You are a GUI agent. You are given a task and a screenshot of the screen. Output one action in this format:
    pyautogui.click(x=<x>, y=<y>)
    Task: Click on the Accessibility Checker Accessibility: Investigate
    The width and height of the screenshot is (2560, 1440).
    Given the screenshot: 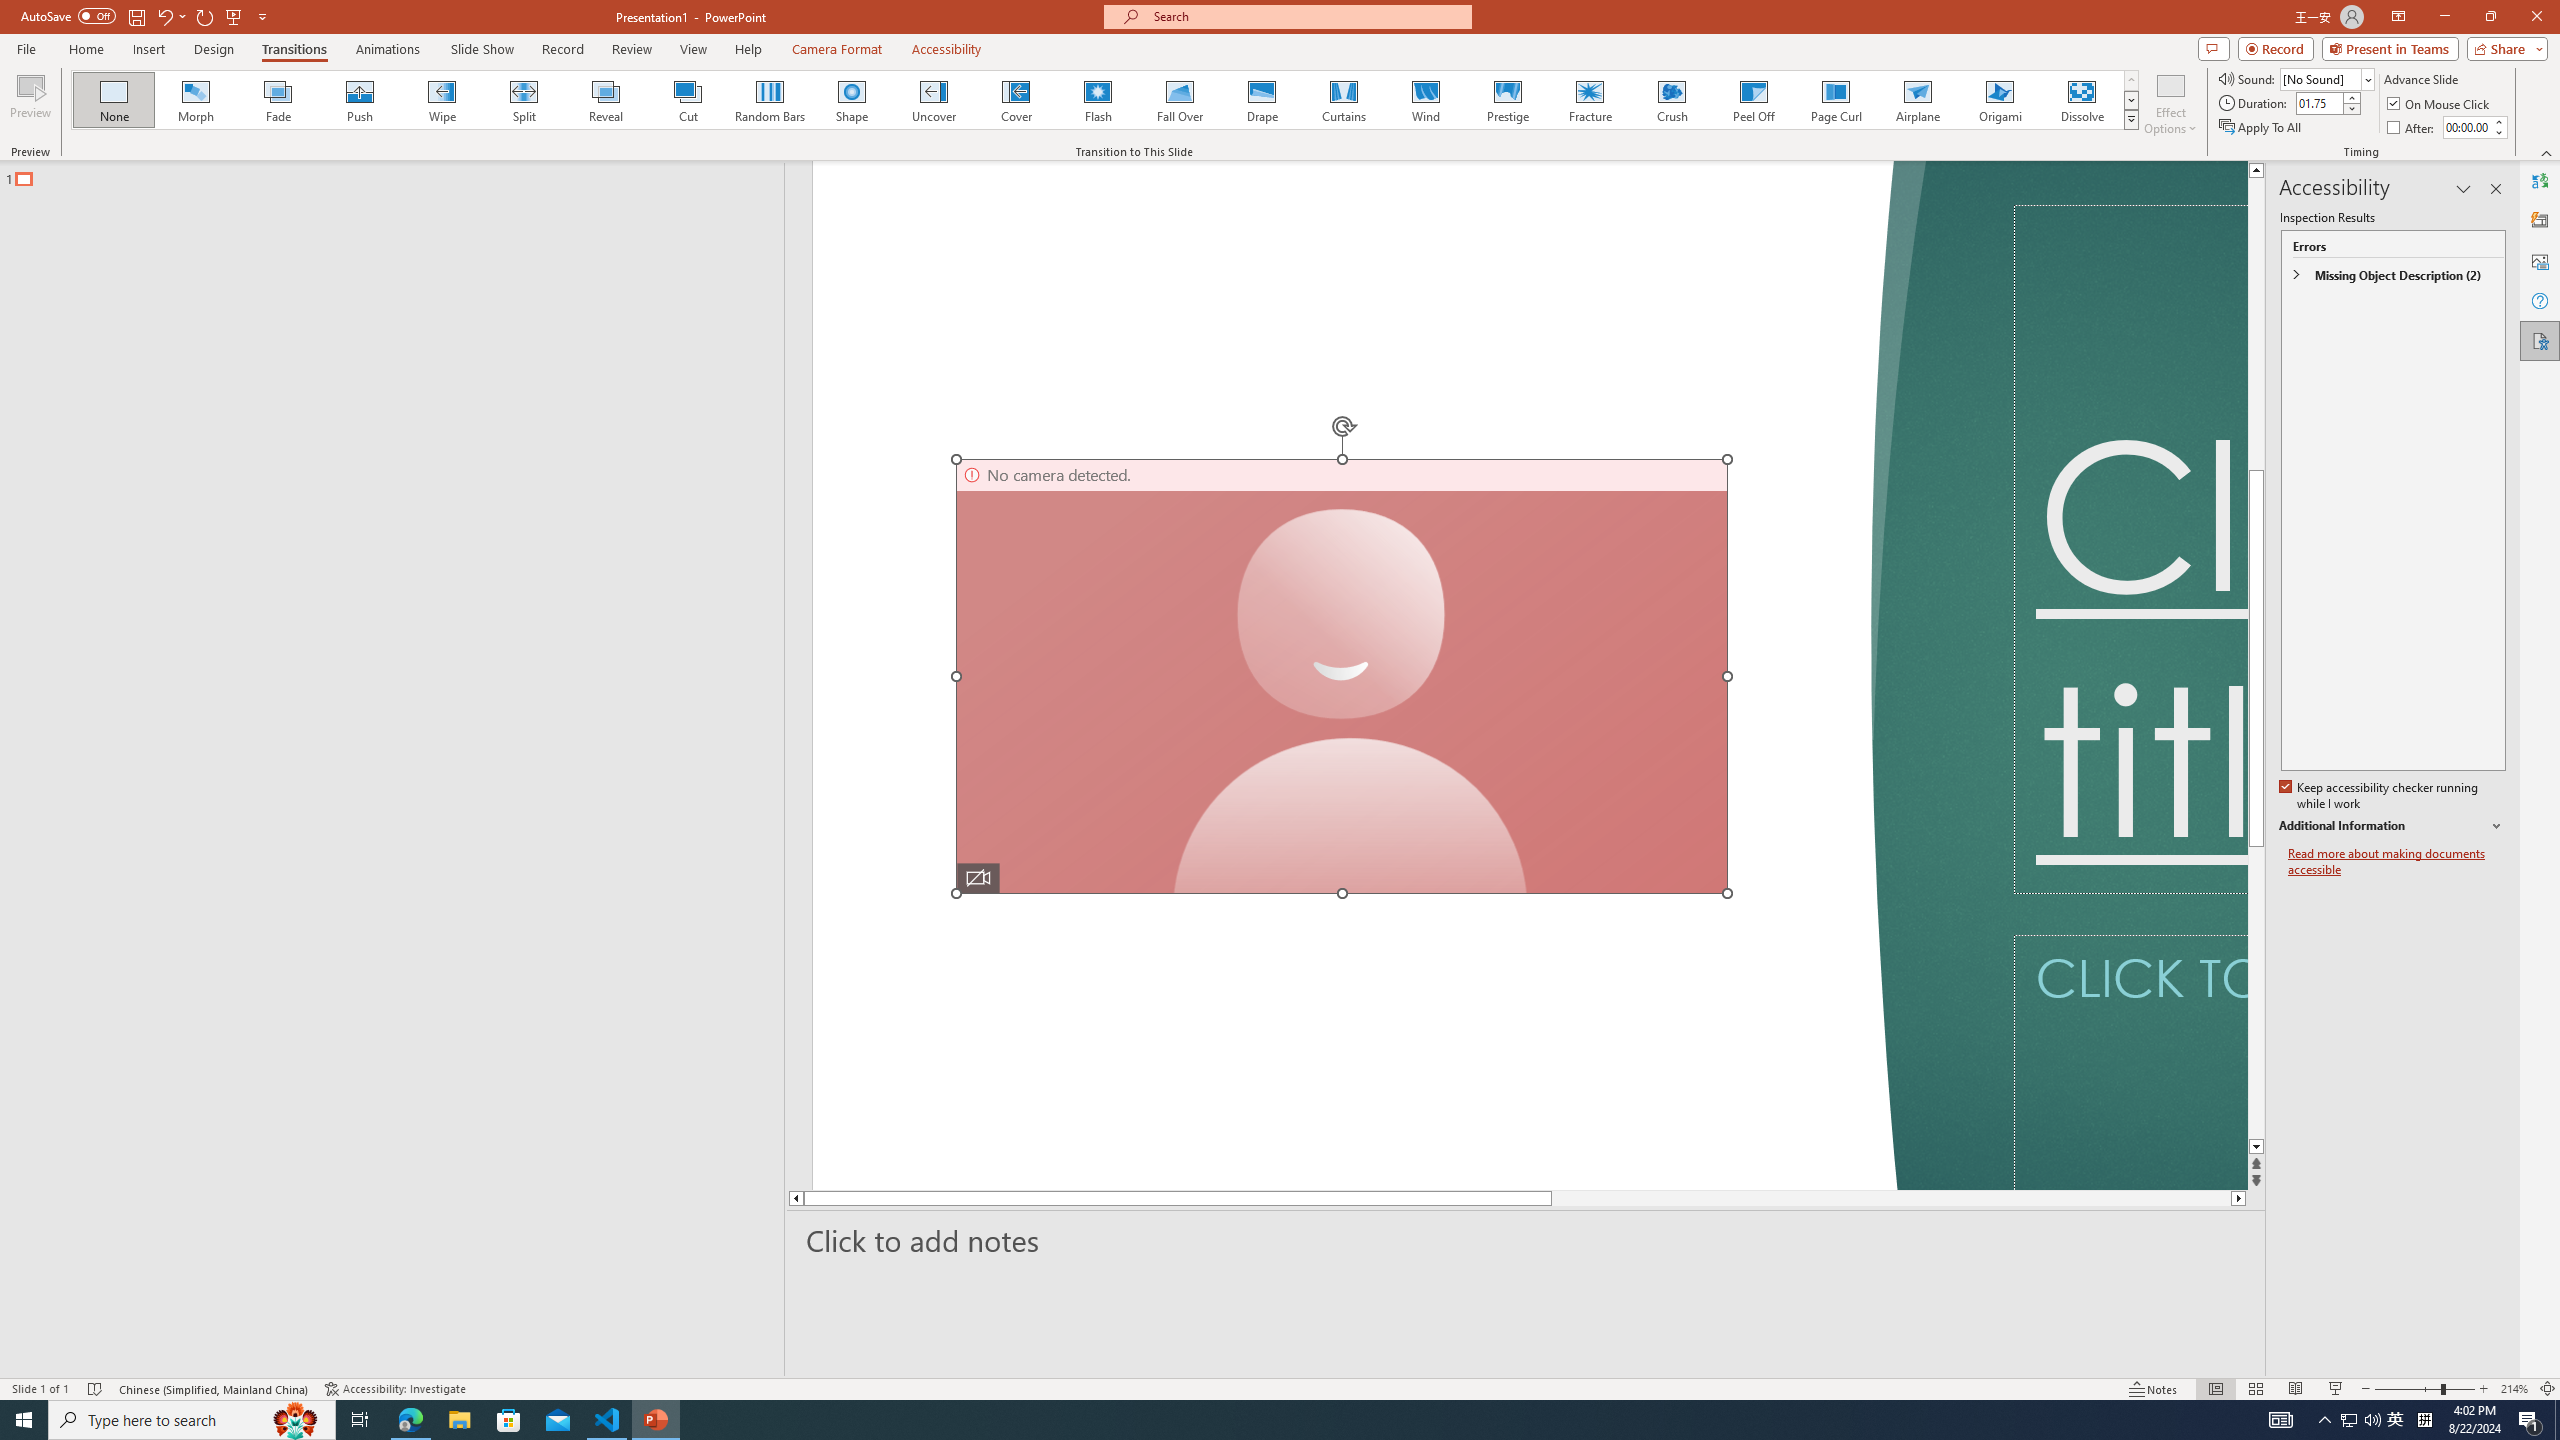 What is the action you would take?
    pyautogui.click(x=398, y=1389)
    